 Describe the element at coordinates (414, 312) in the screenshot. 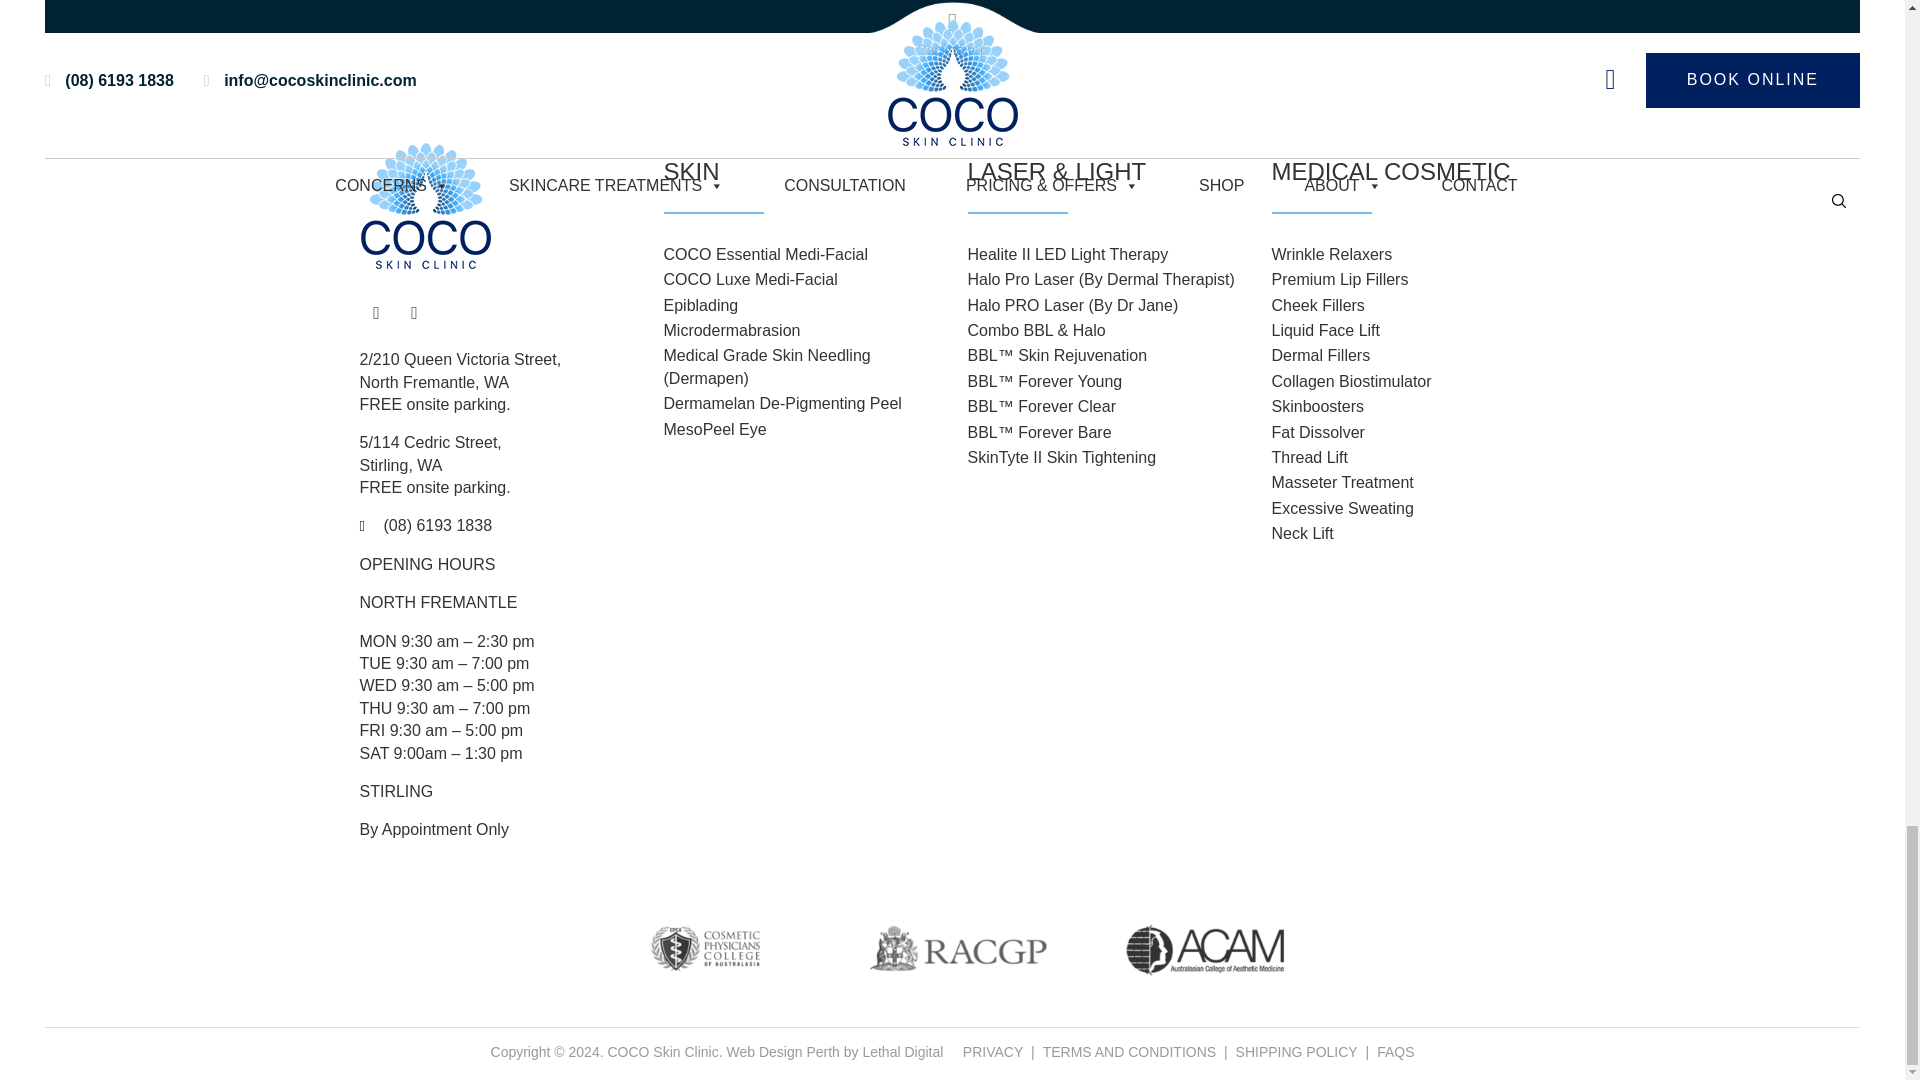

I see `Instagram` at that location.